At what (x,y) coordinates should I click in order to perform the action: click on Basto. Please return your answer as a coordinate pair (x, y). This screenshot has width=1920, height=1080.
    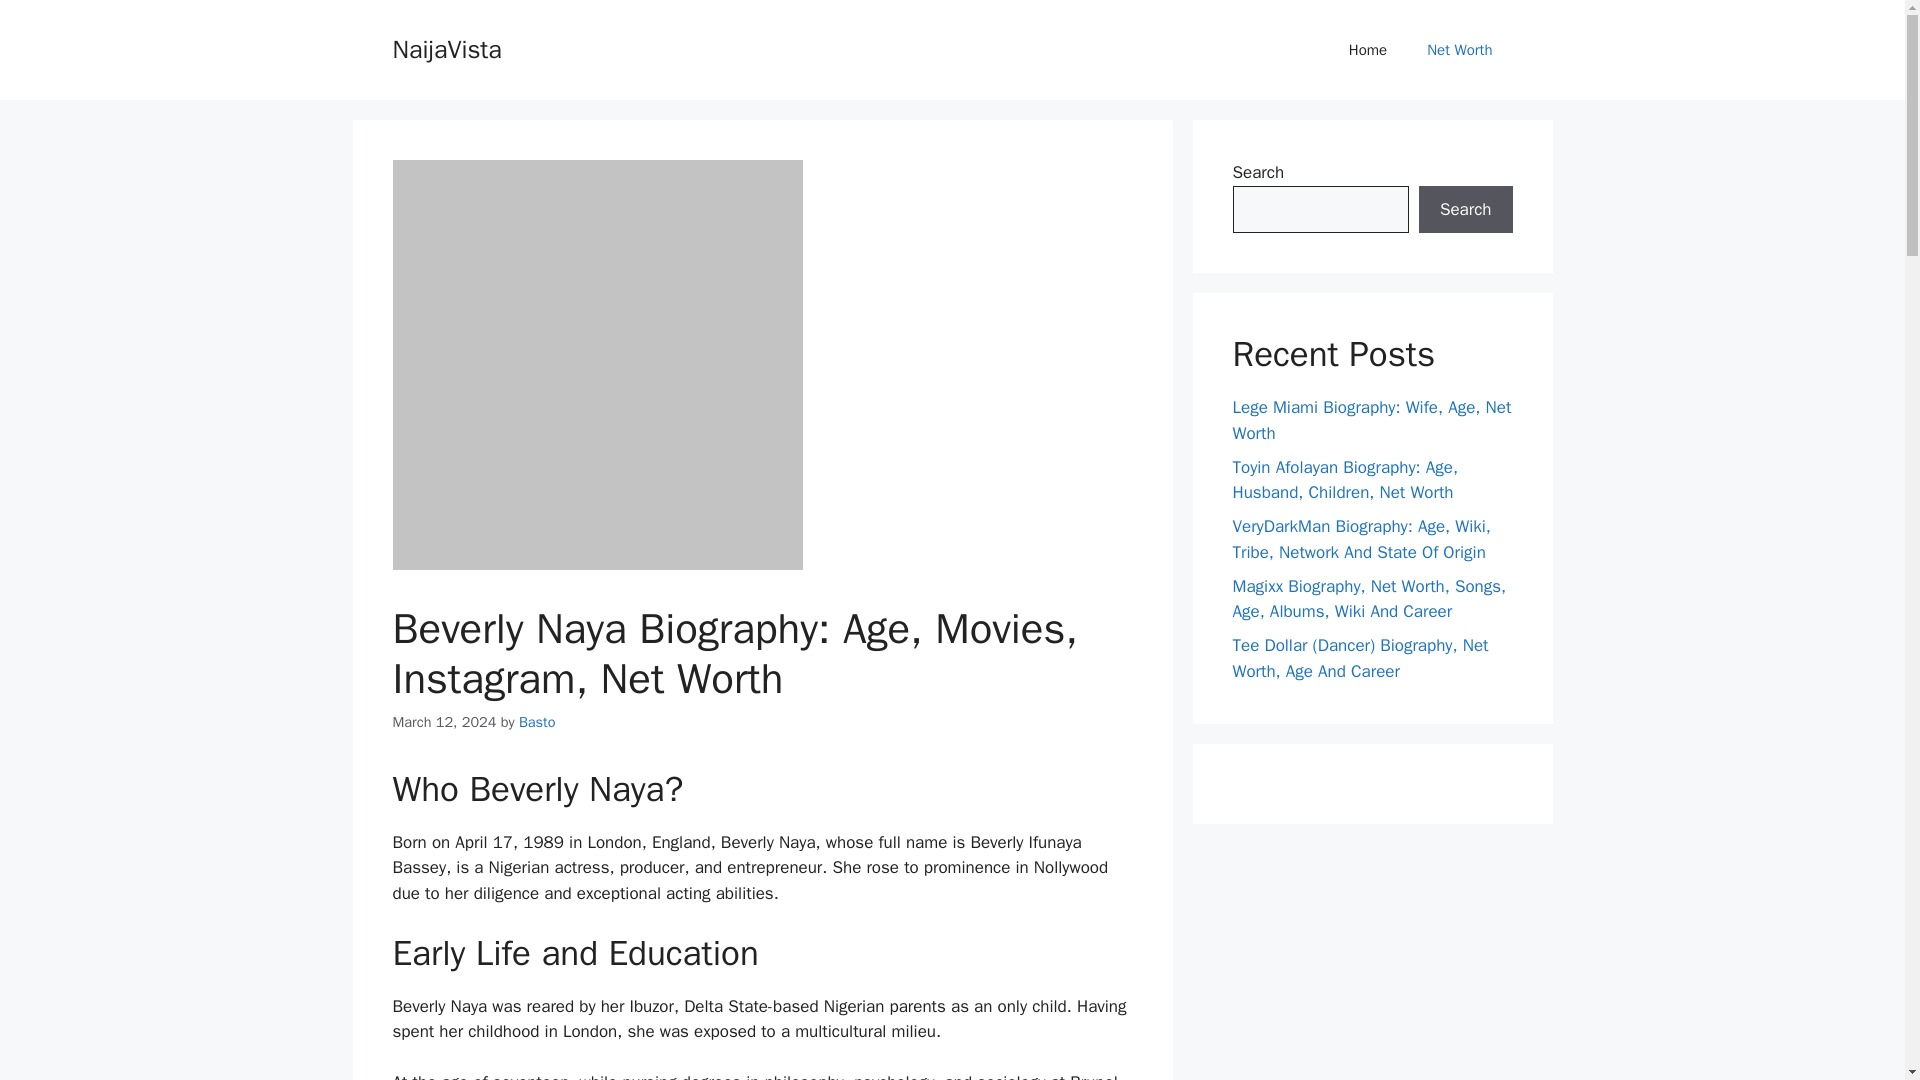
    Looking at the image, I should click on (537, 722).